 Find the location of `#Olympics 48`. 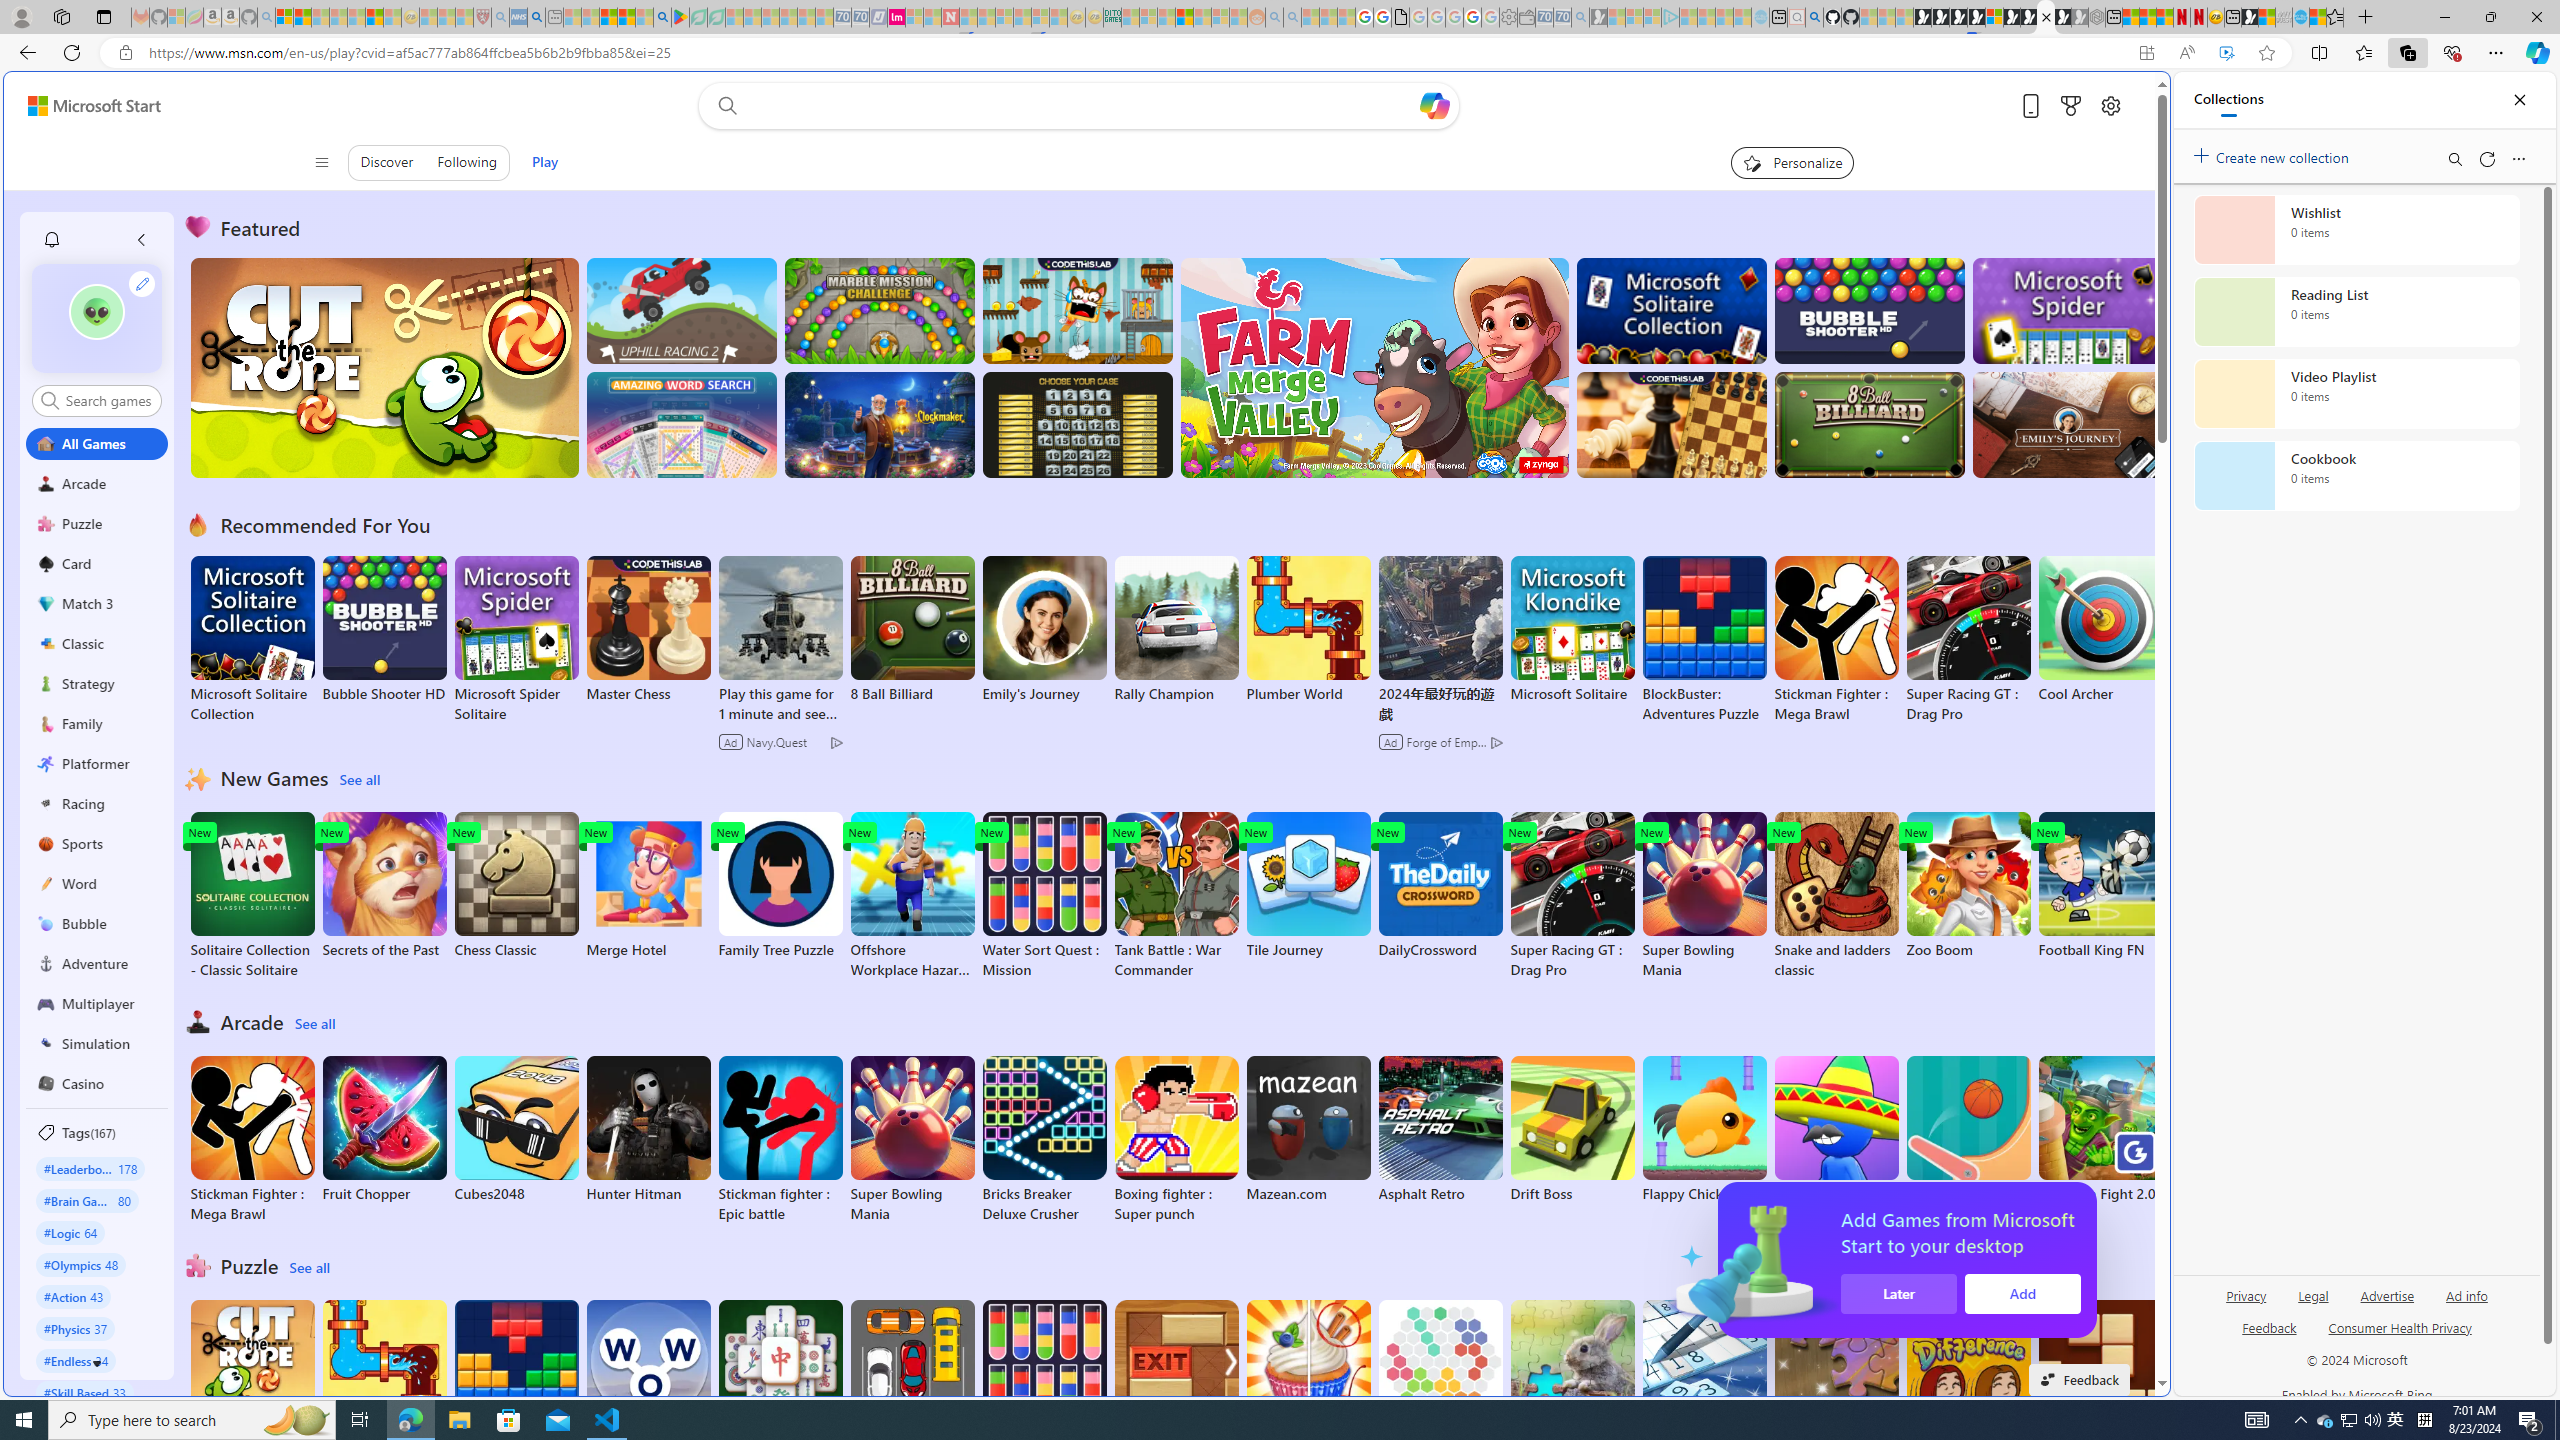

#Olympics 48 is located at coordinates (82, 1264).